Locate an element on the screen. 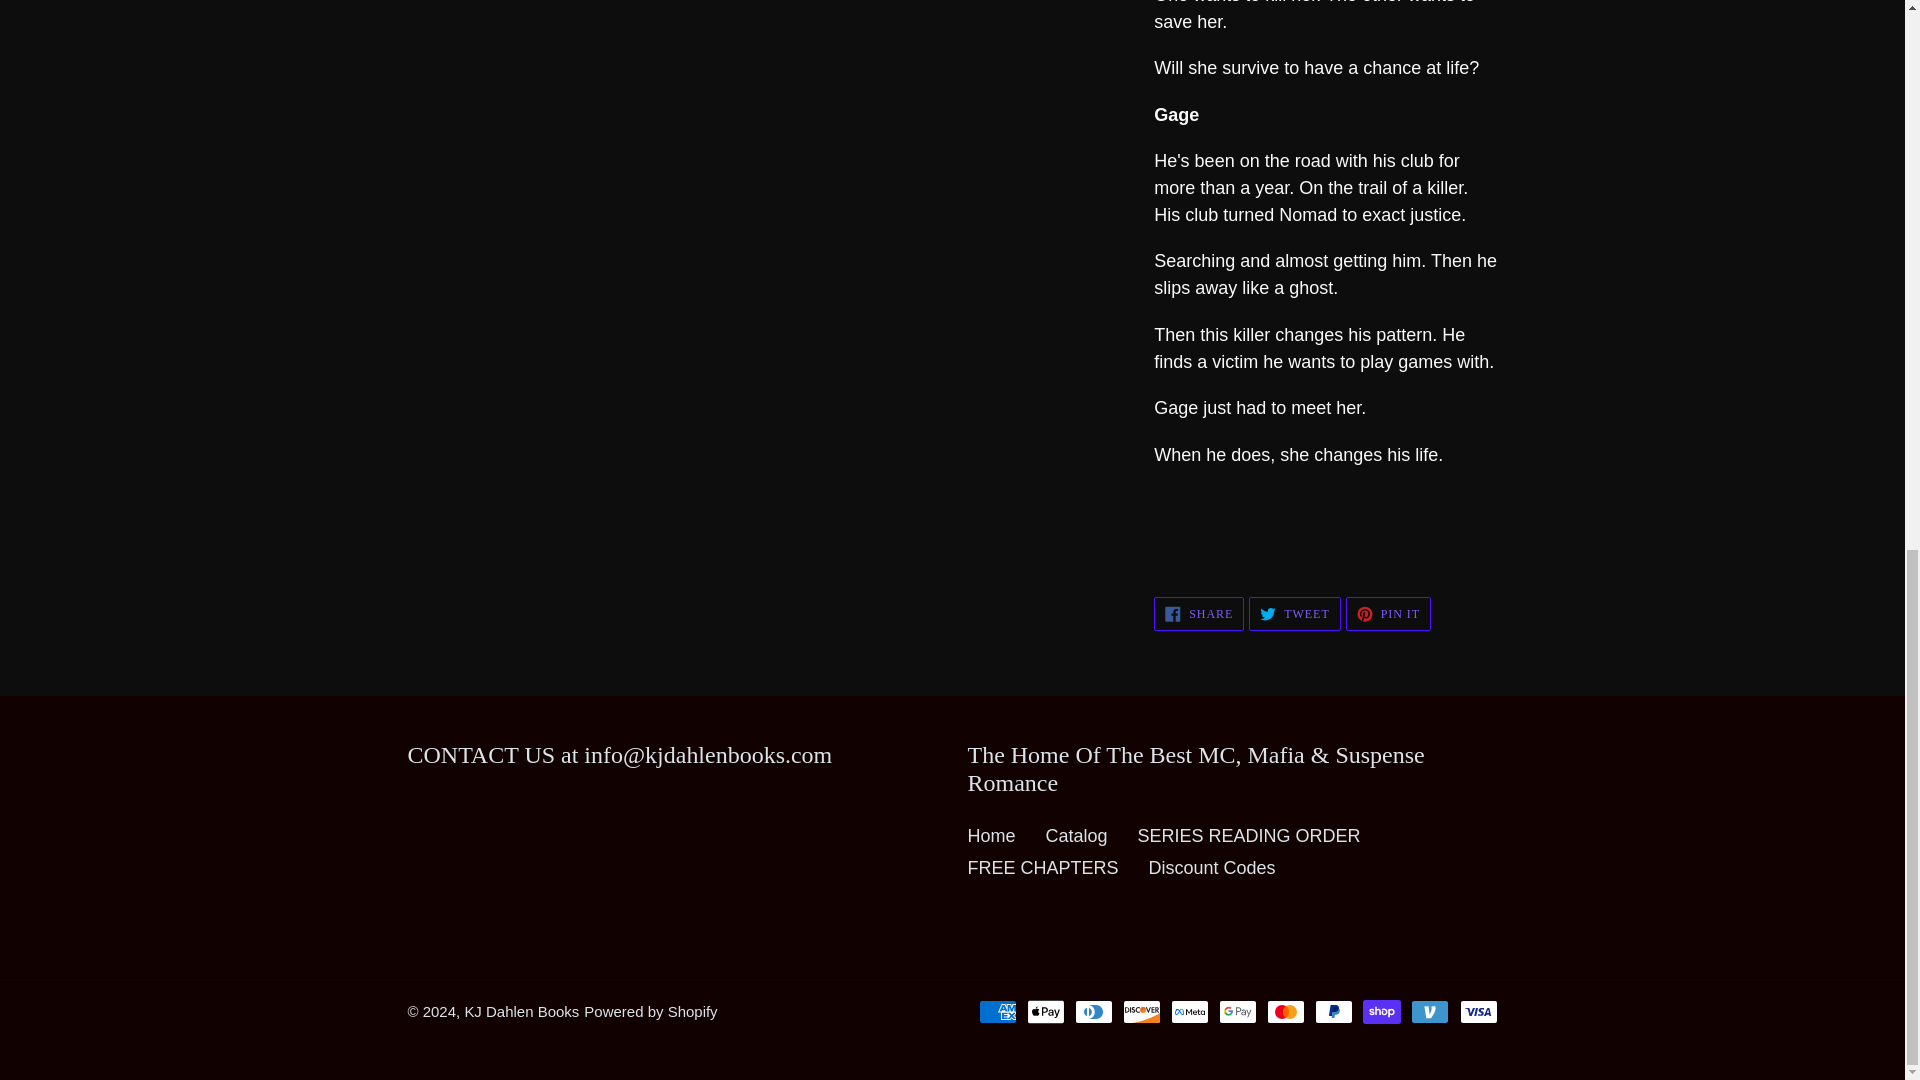  Discount Codes is located at coordinates (1212, 868).